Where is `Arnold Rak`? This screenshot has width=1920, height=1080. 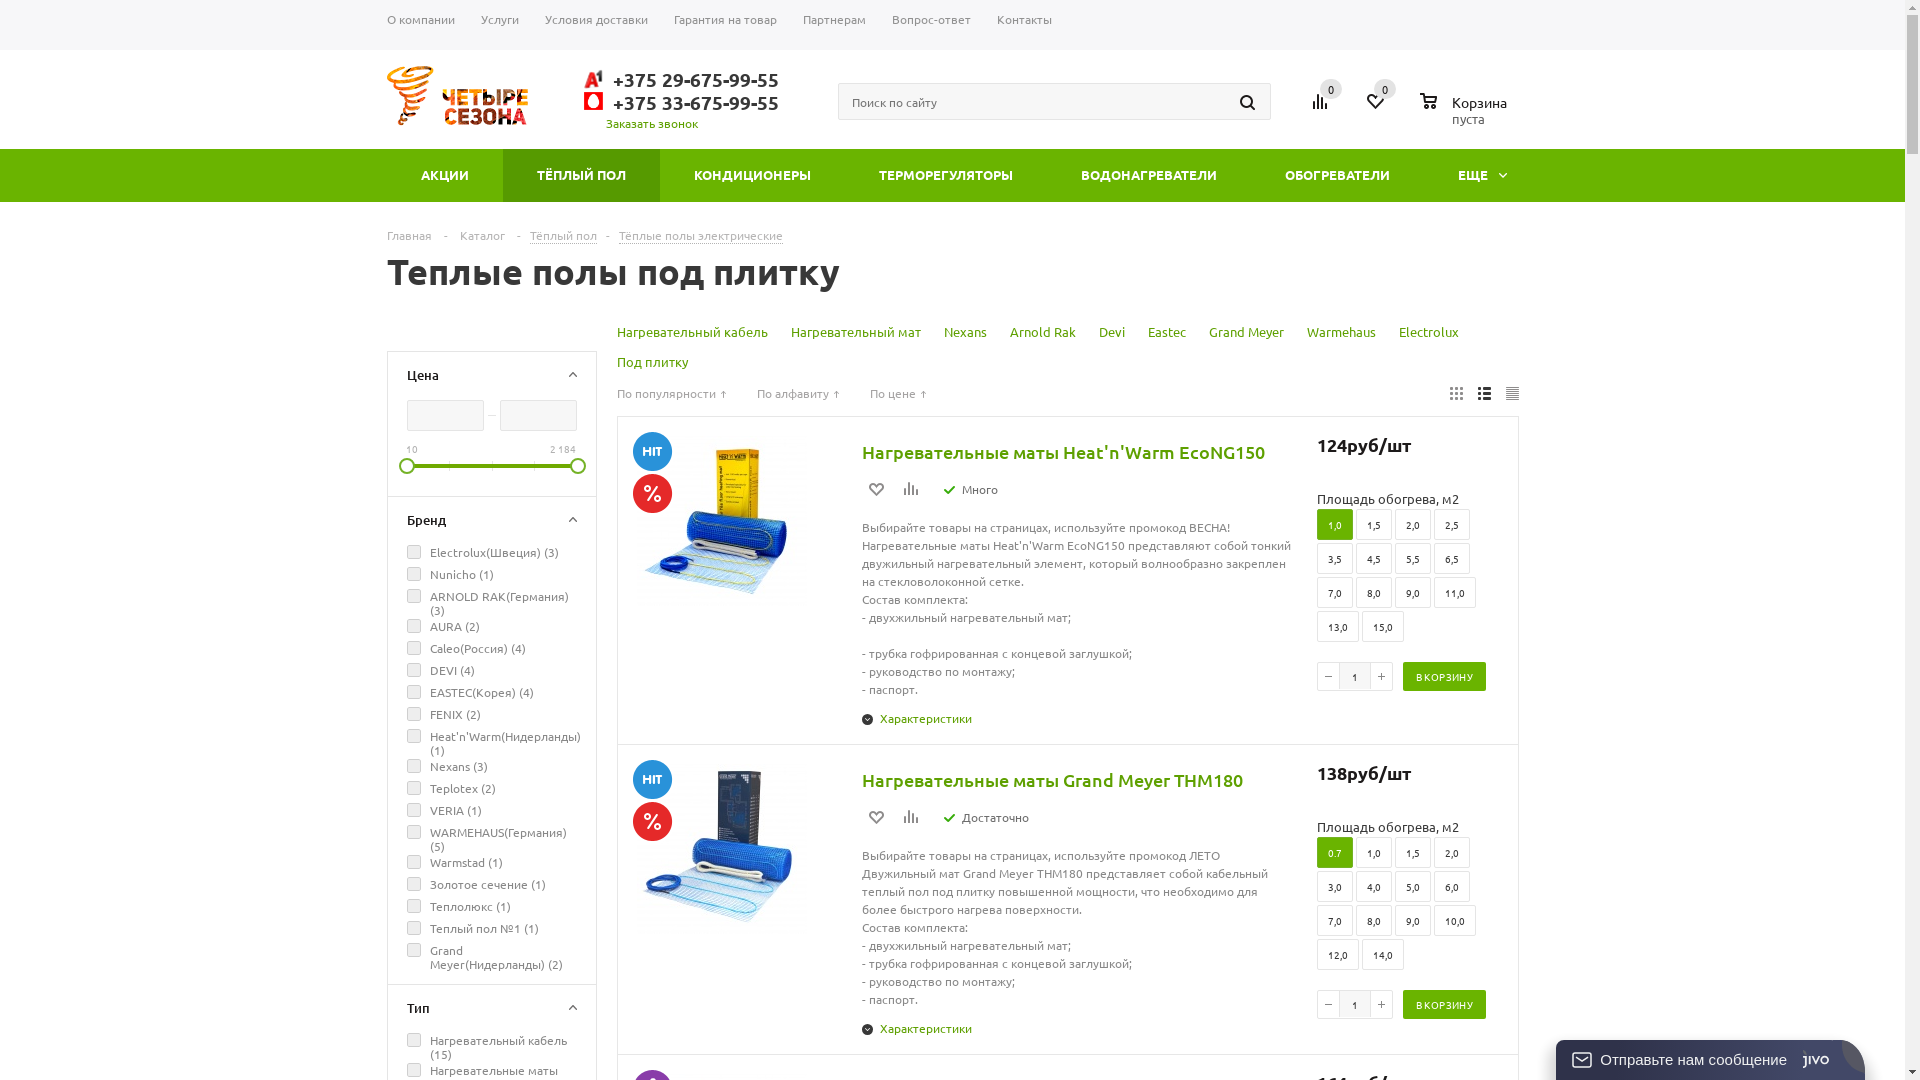 Arnold Rak is located at coordinates (1042, 332).